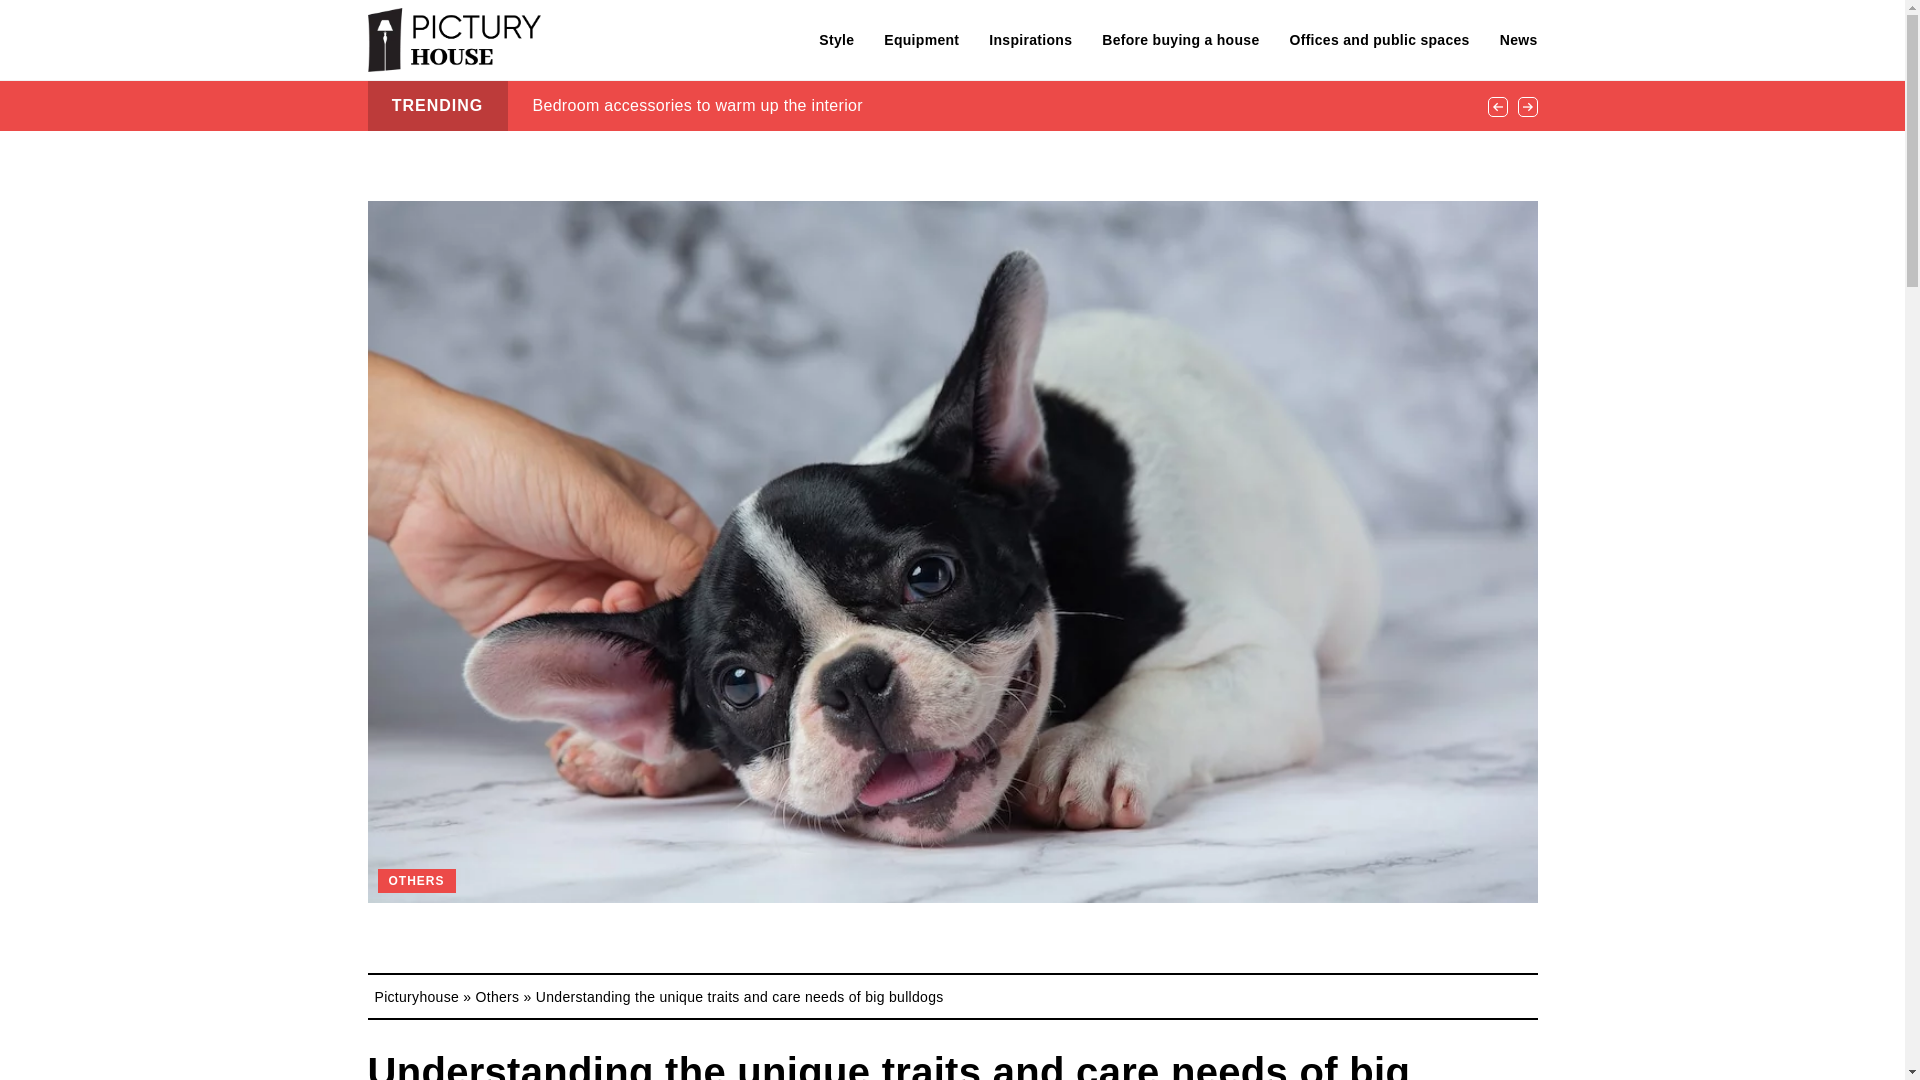 The image size is (1920, 1080). I want to click on Before buying a house, so click(1180, 40).